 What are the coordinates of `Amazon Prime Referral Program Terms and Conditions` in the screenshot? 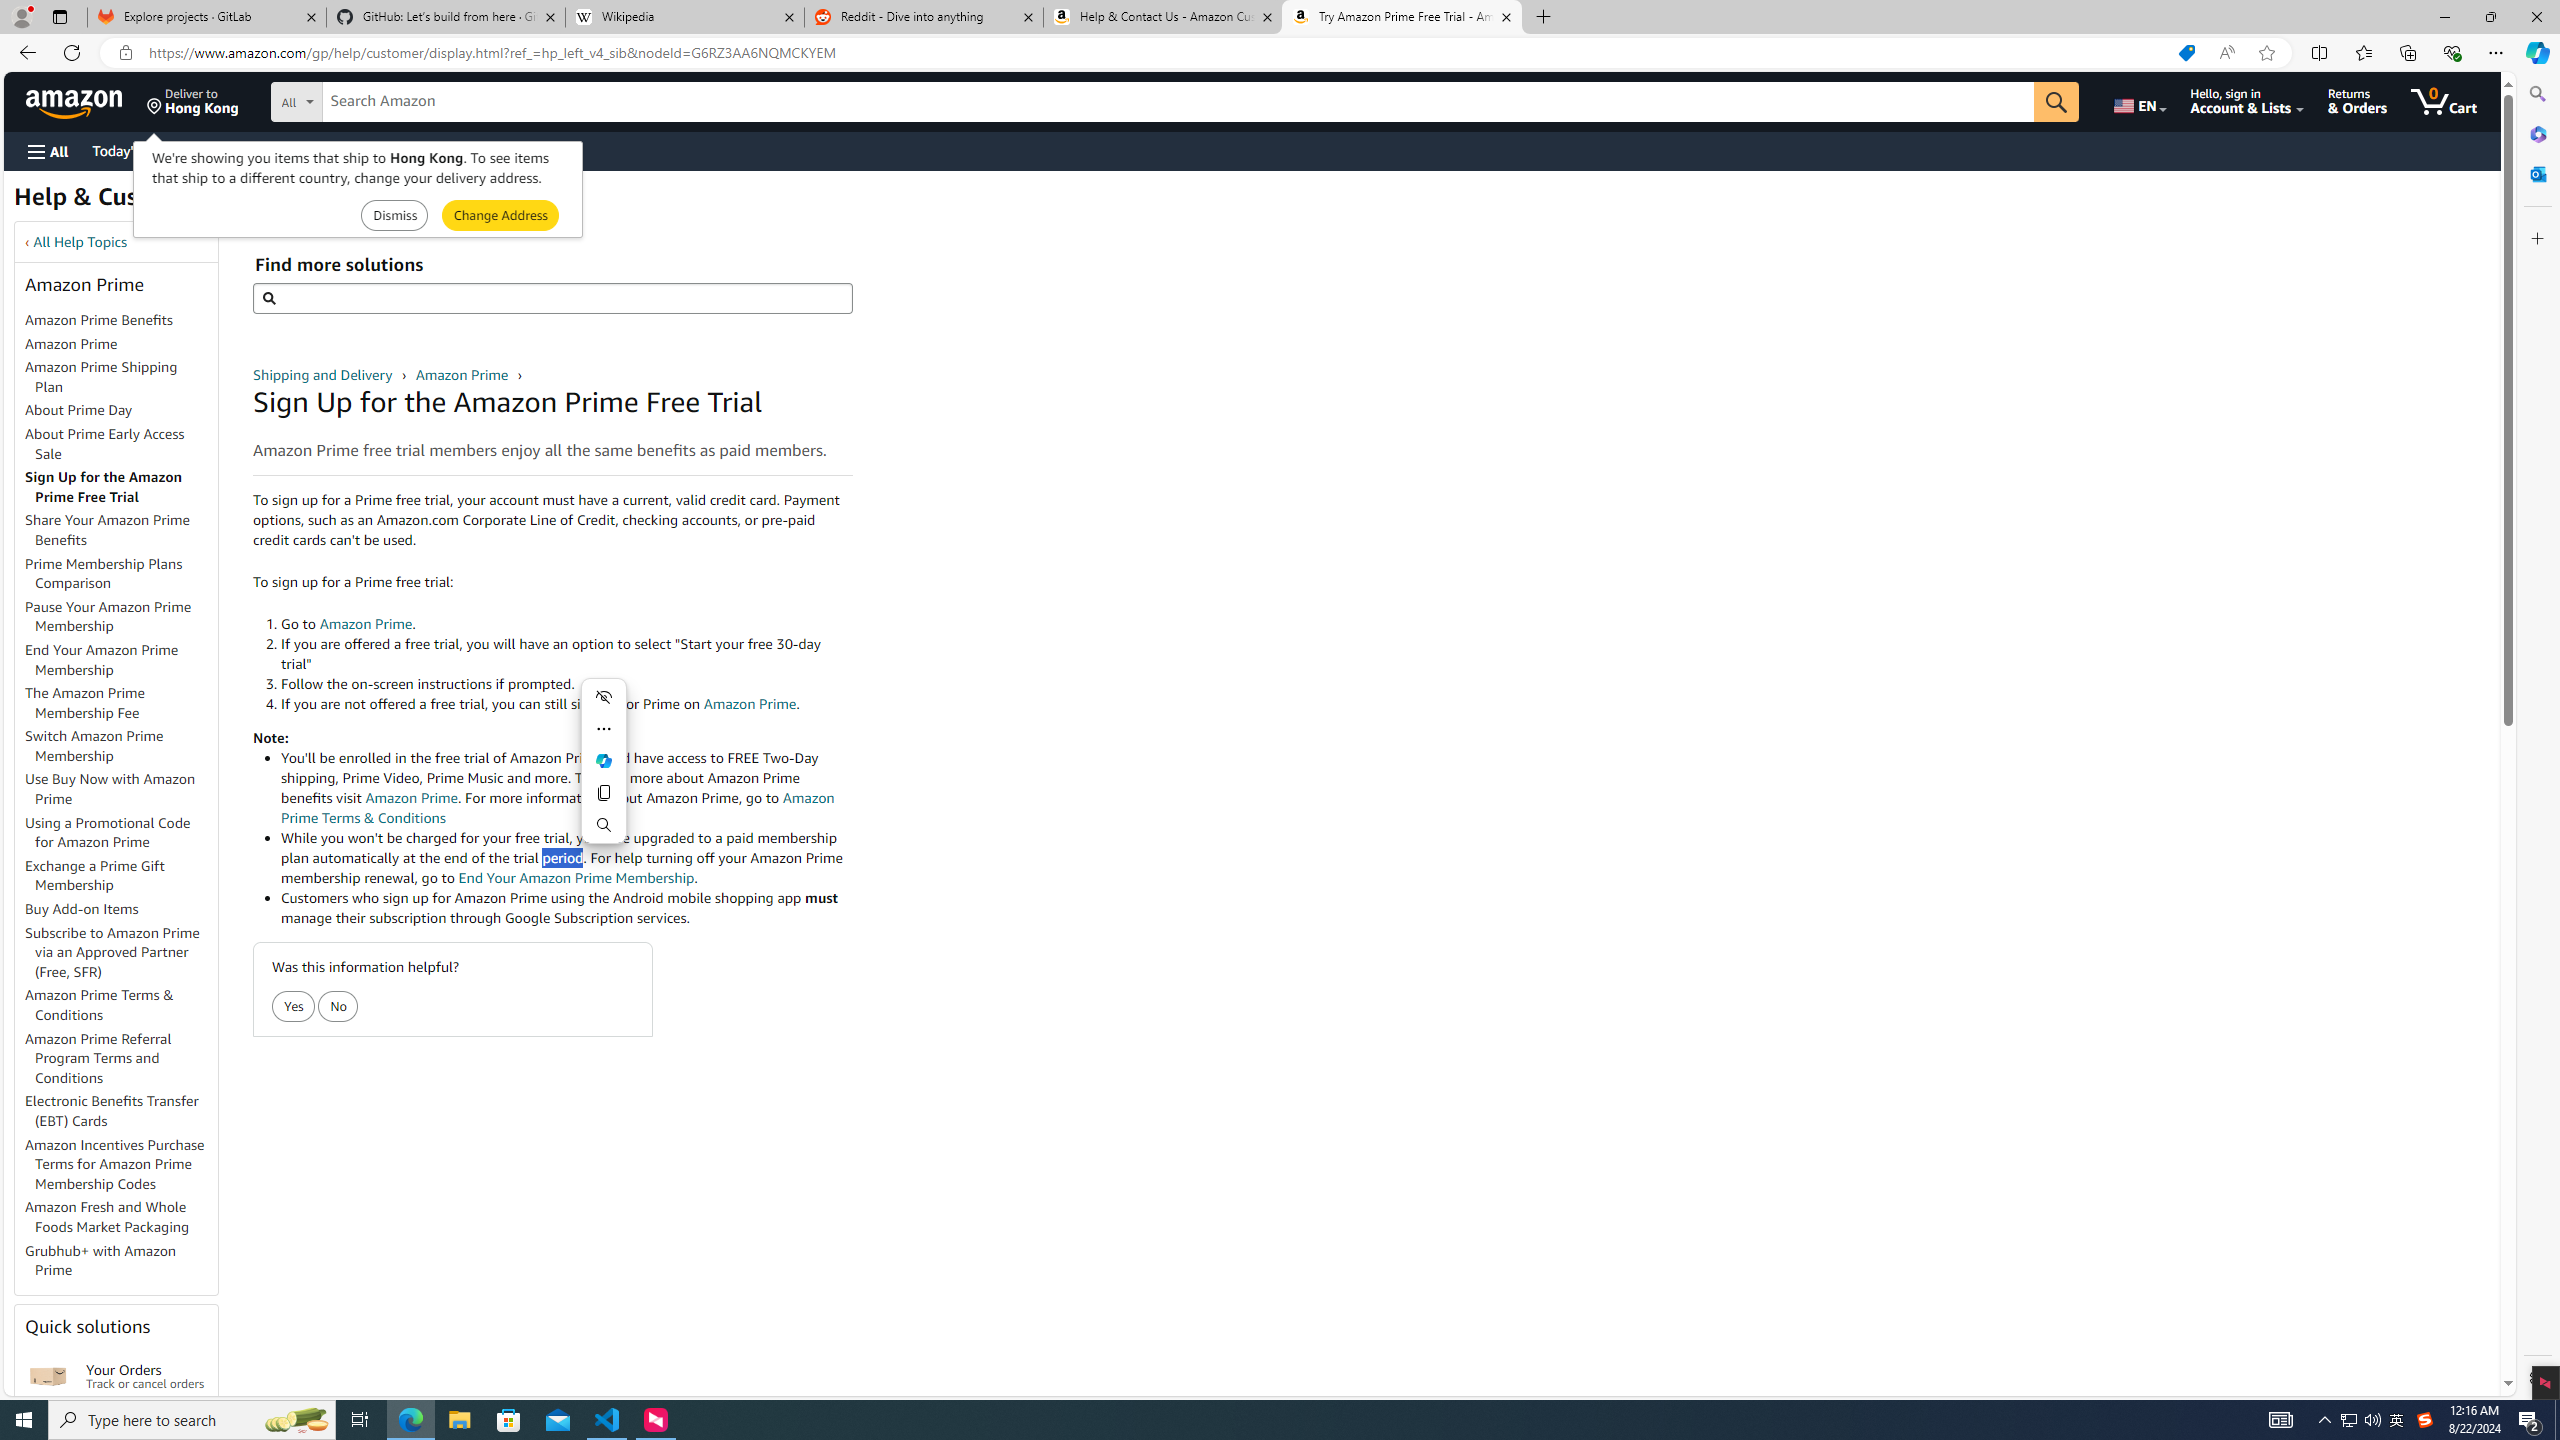 It's located at (98, 1058).